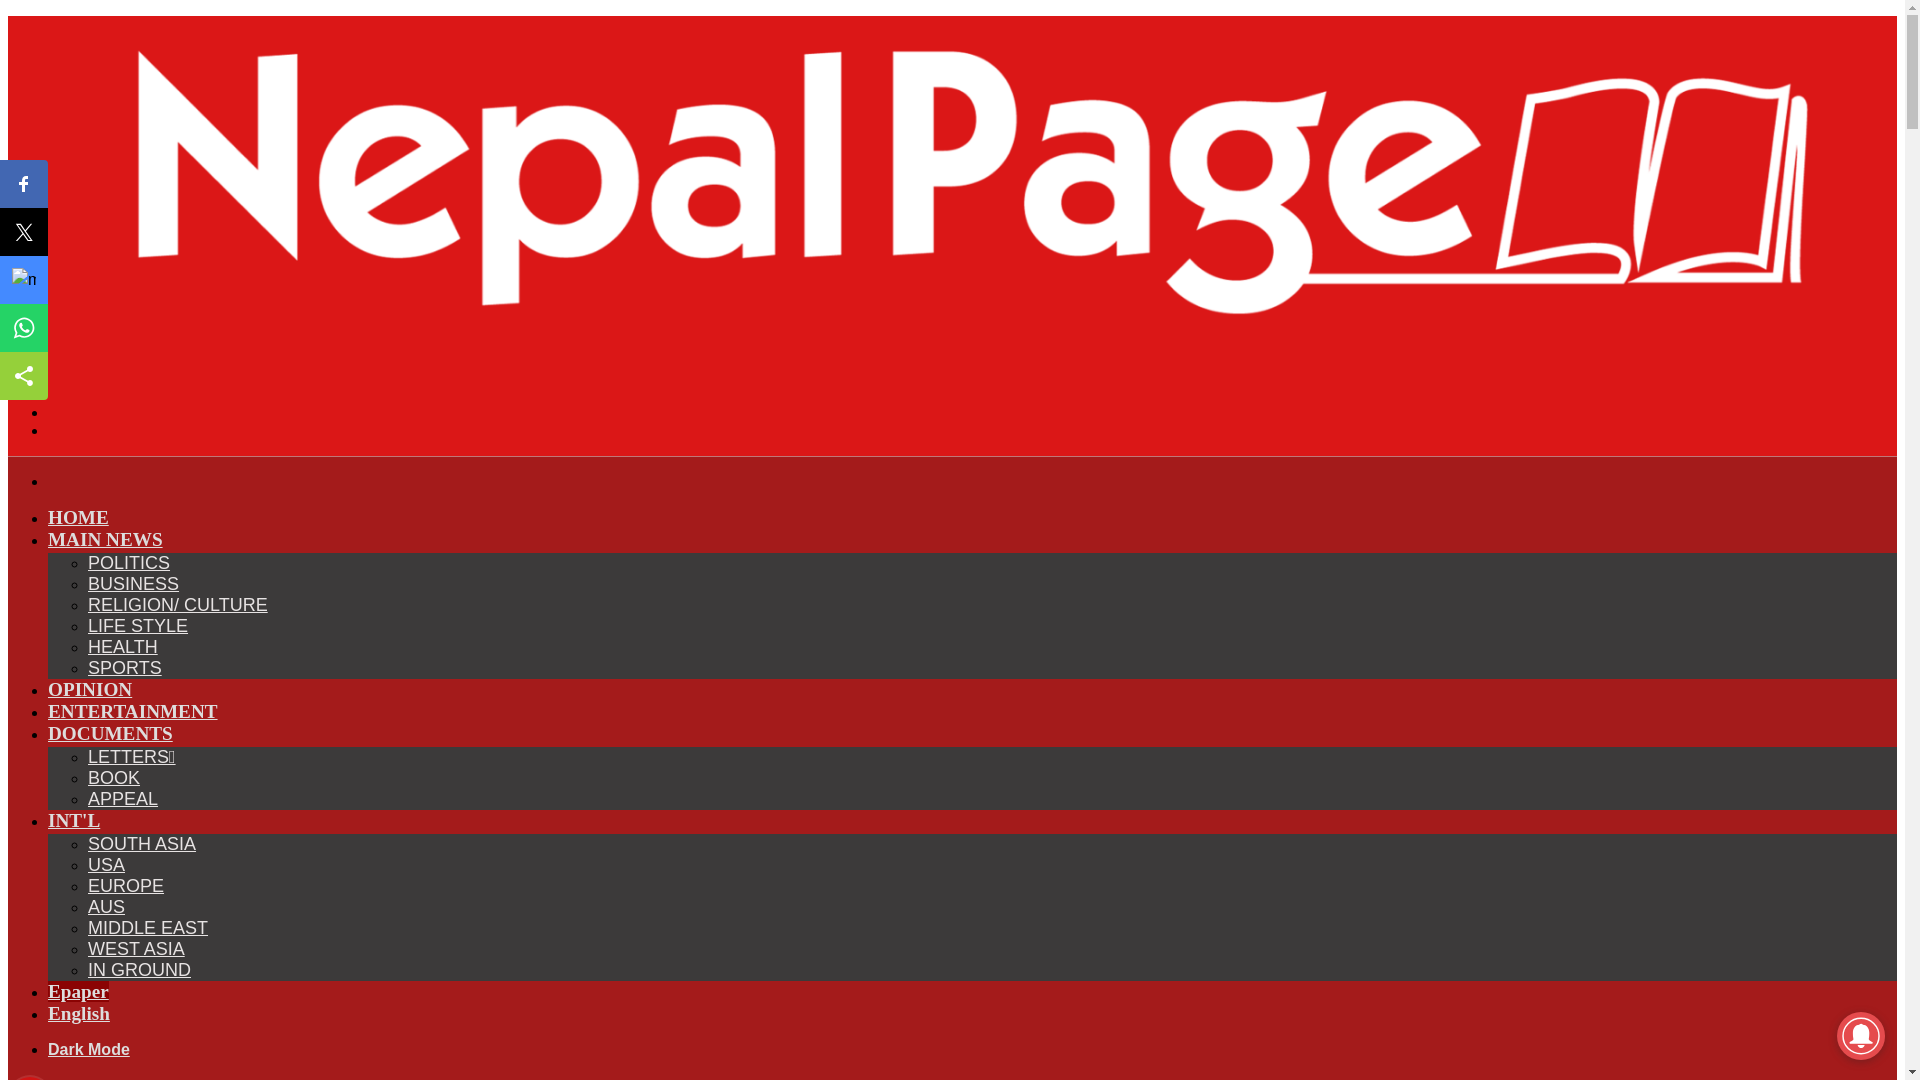 This screenshot has width=1920, height=1080. I want to click on HOME, so click(78, 517).